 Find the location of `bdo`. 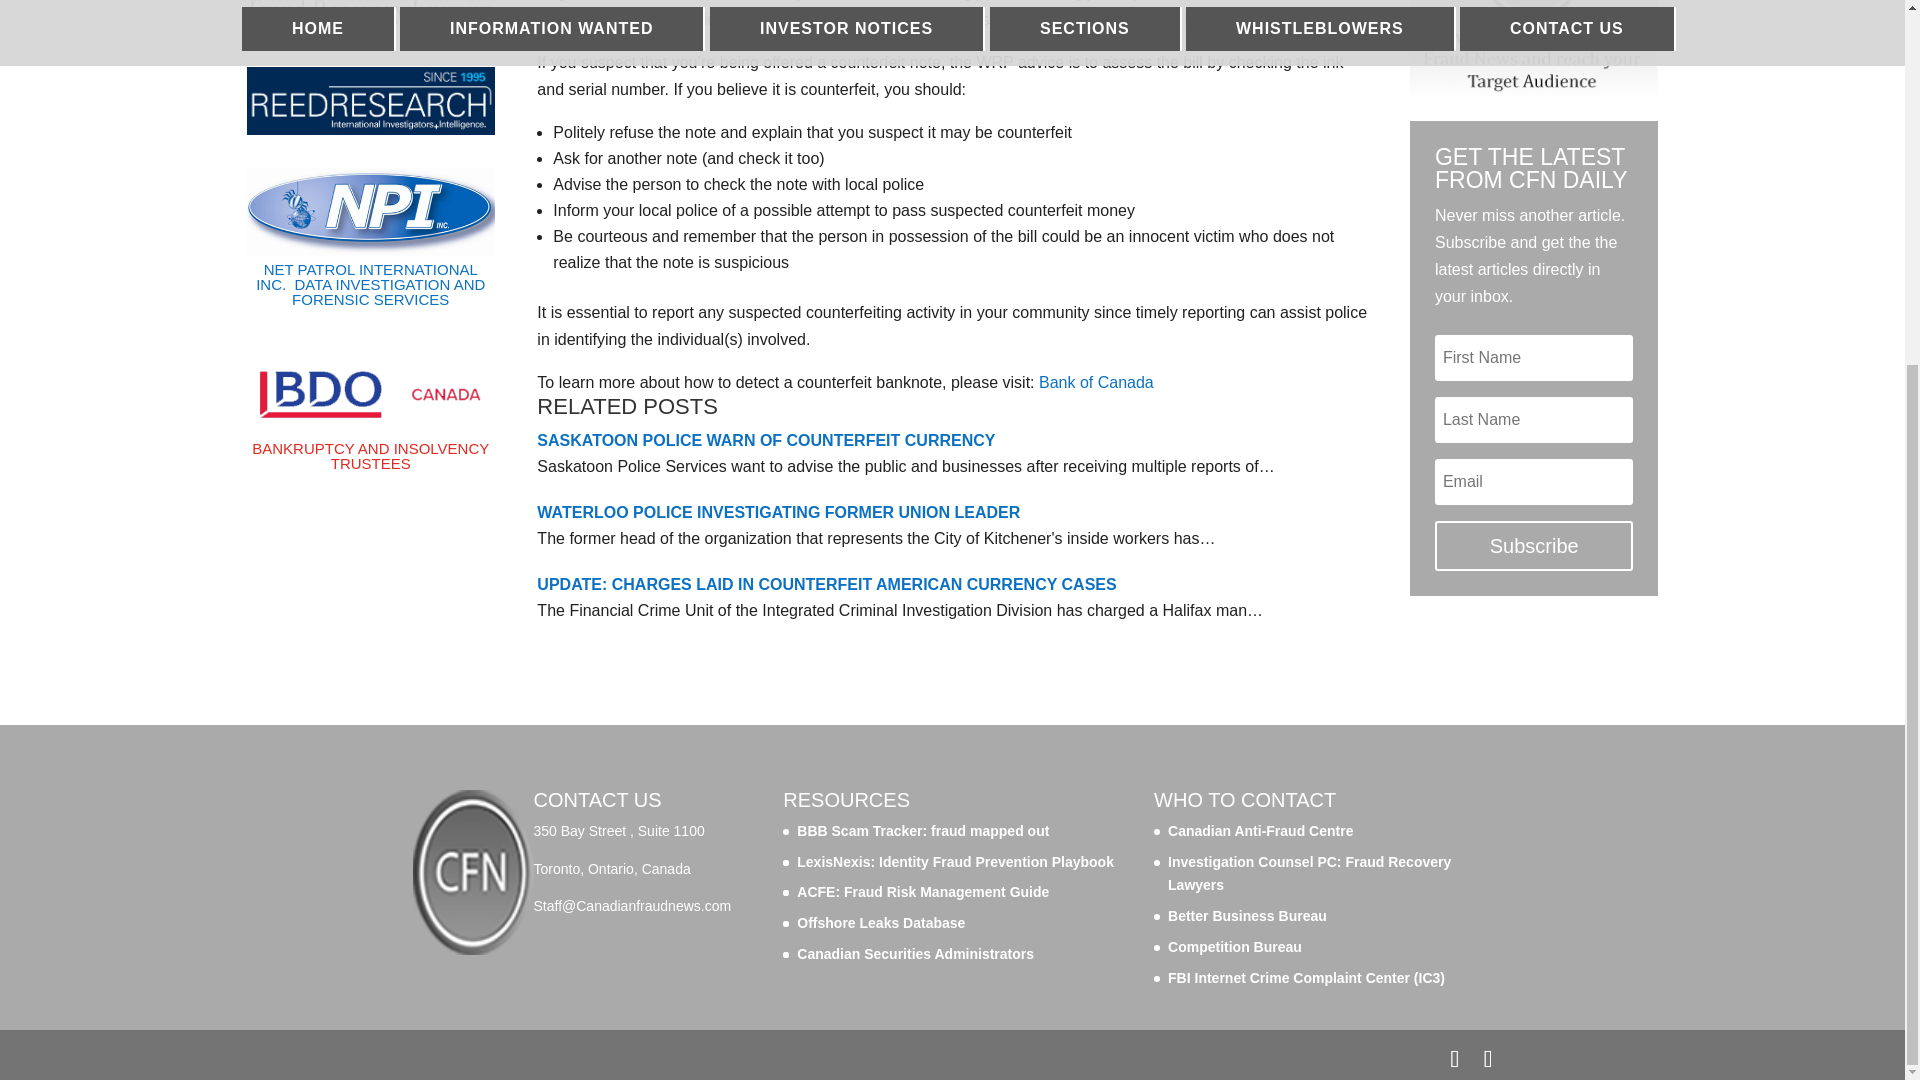

bdo is located at coordinates (370, 394).